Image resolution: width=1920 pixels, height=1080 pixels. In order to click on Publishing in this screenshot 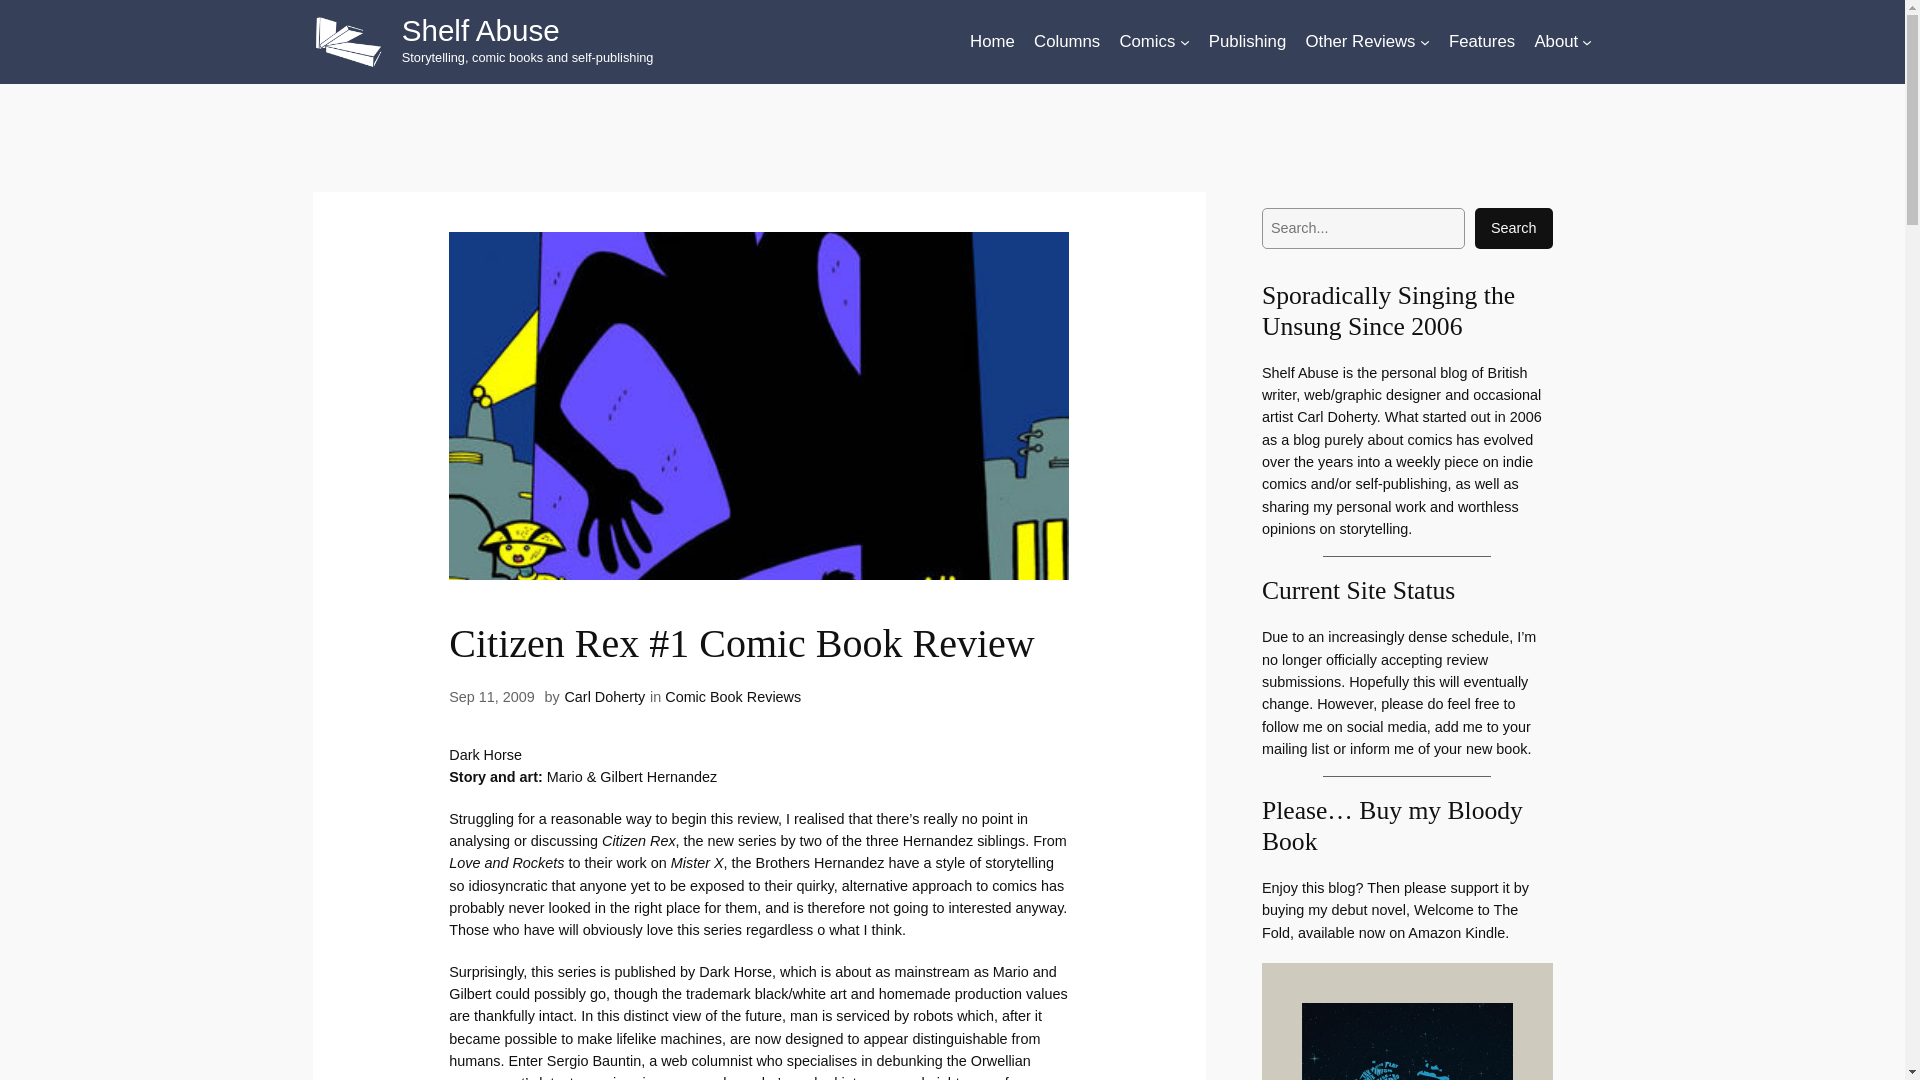, I will do `click(1248, 42)`.